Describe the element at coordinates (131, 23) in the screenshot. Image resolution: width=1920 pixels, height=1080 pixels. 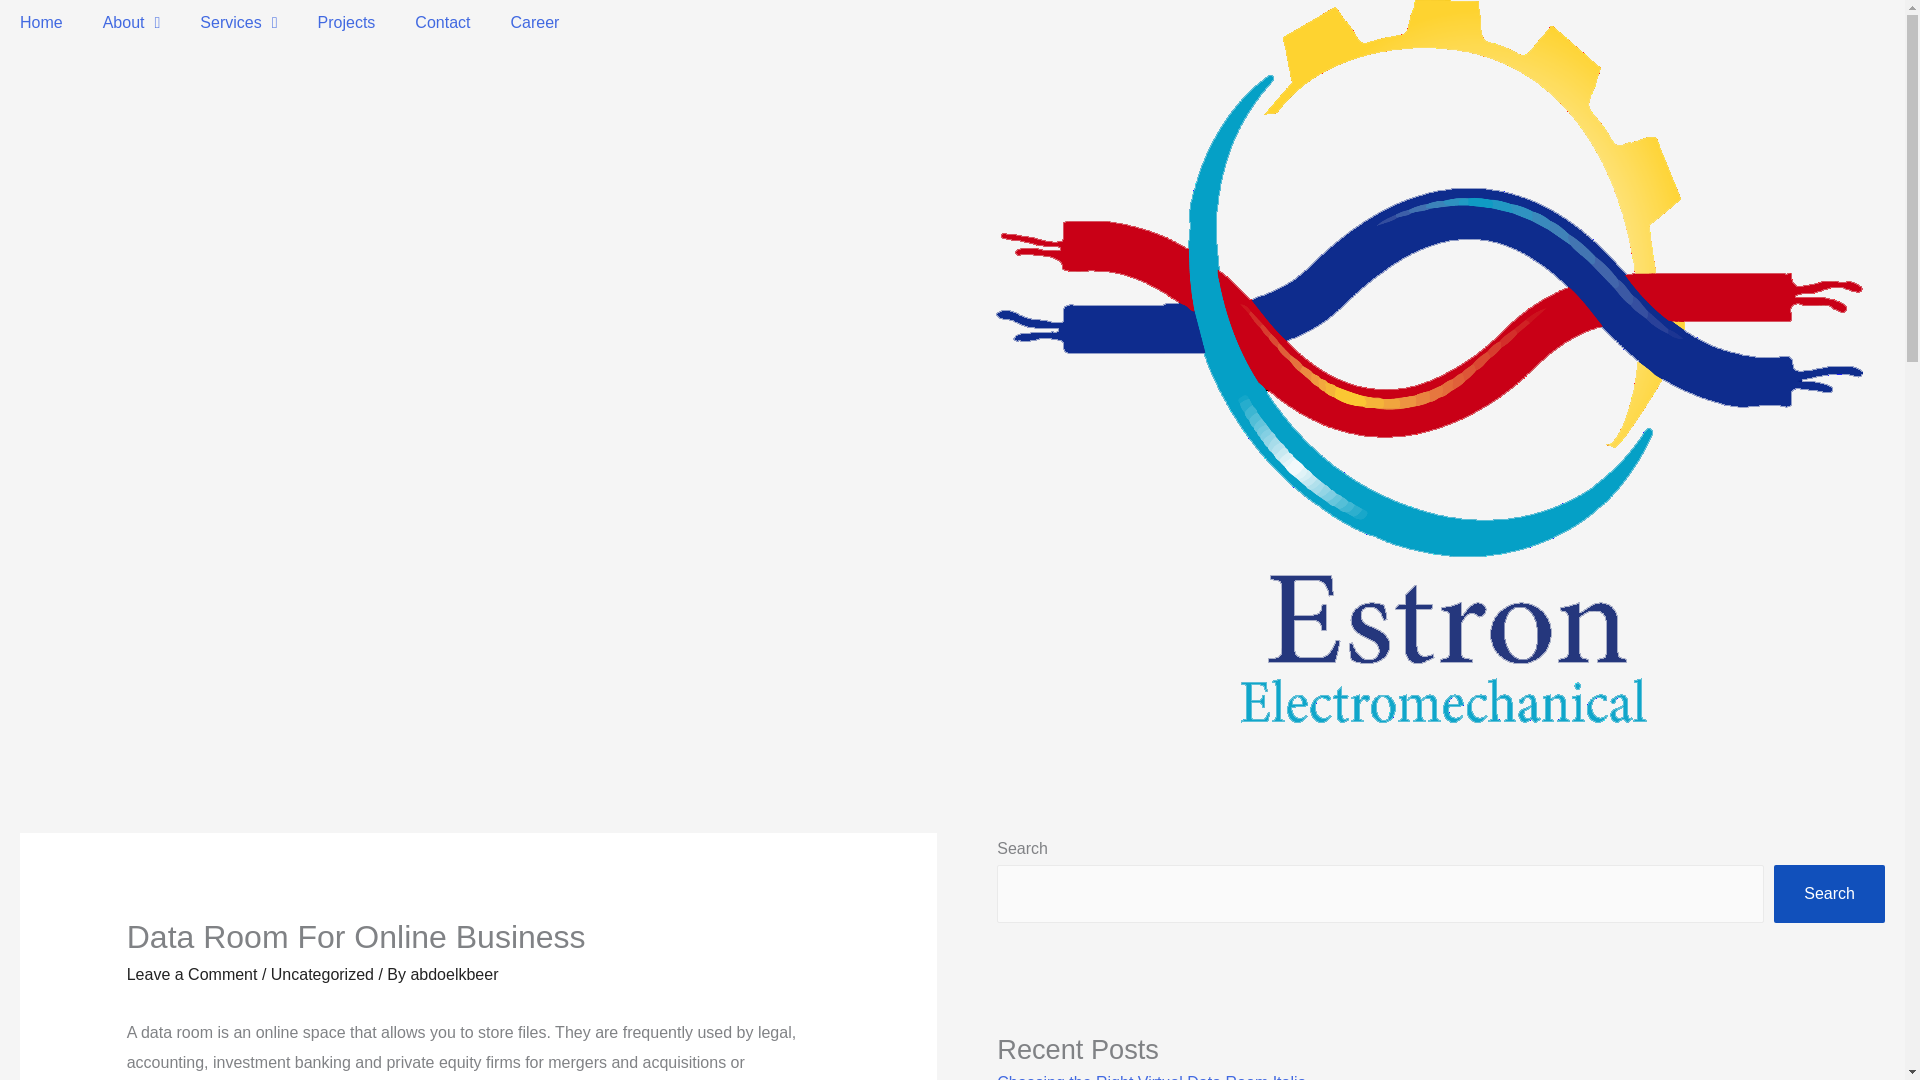
I see `About` at that location.